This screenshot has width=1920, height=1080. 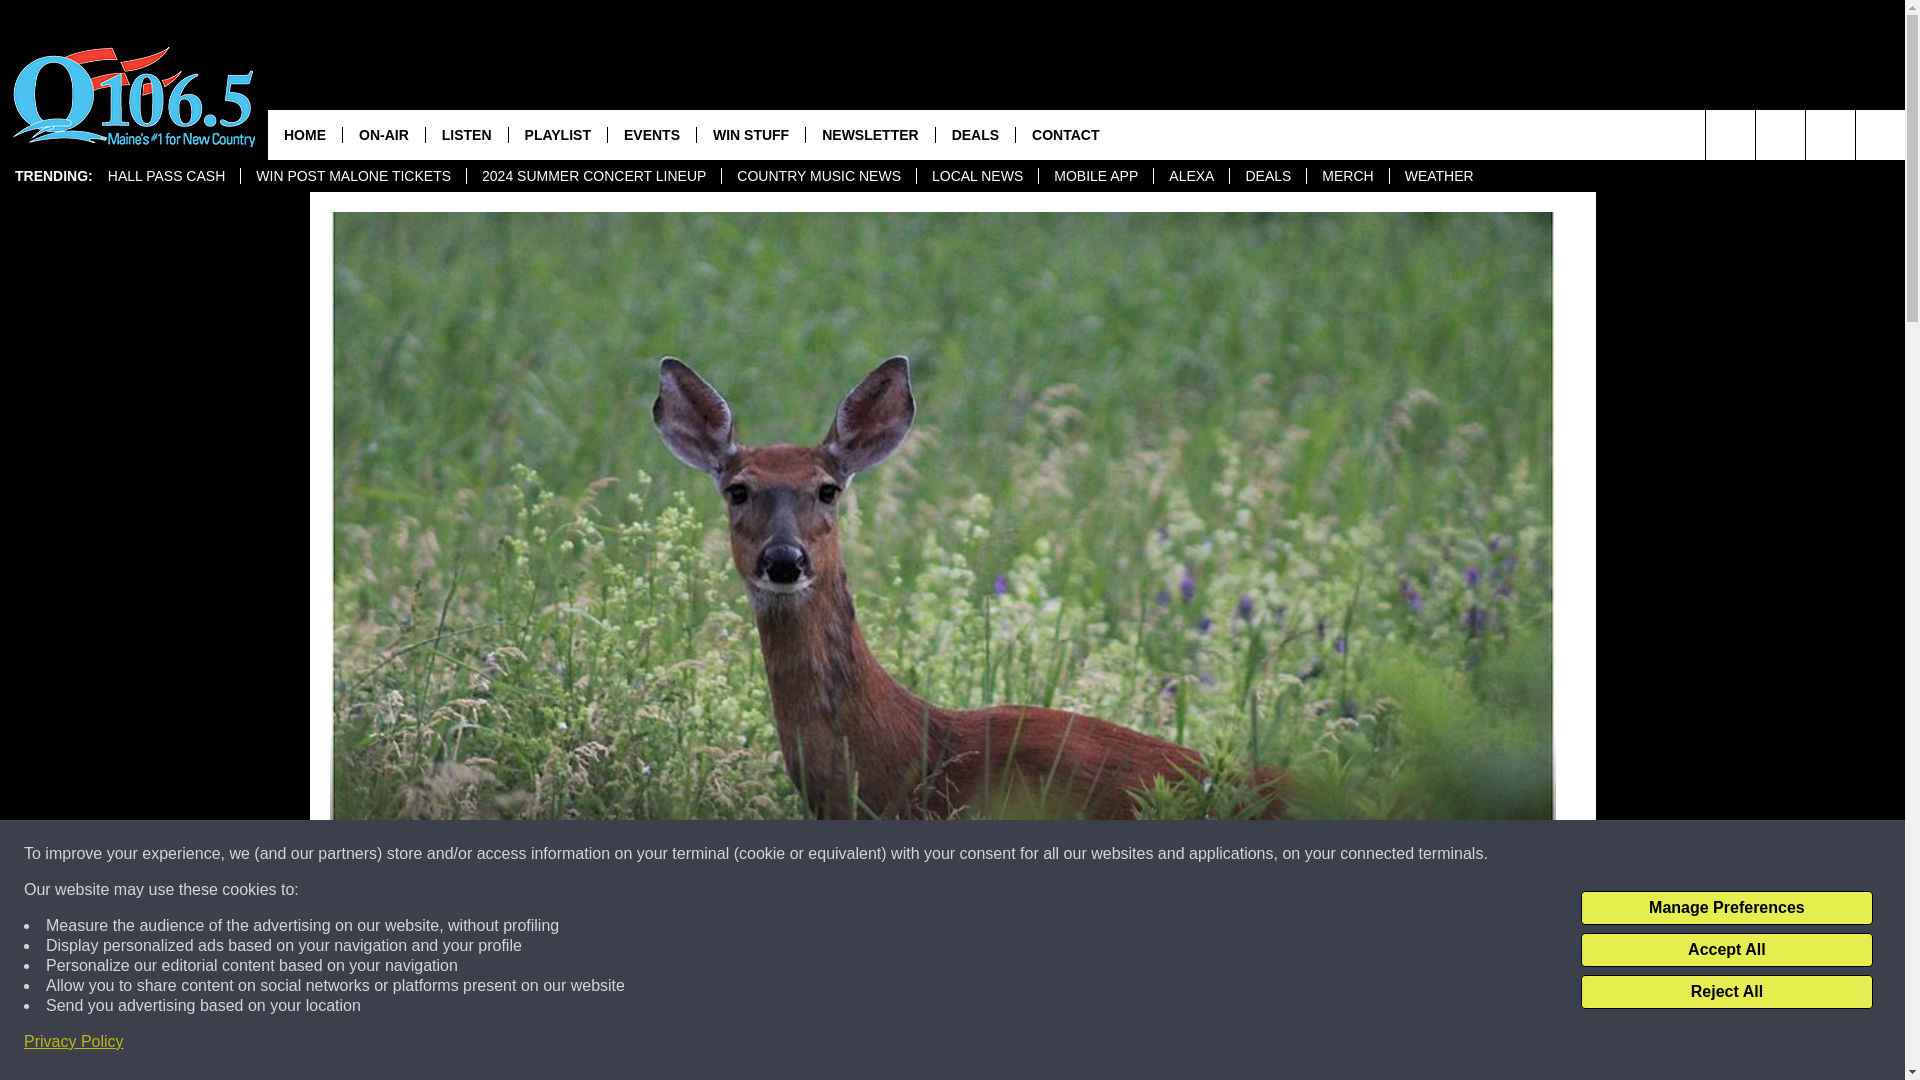 What do you see at coordinates (1266, 176) in the screenshot?
I see `DEALS` at bounding box center [1266, 176].